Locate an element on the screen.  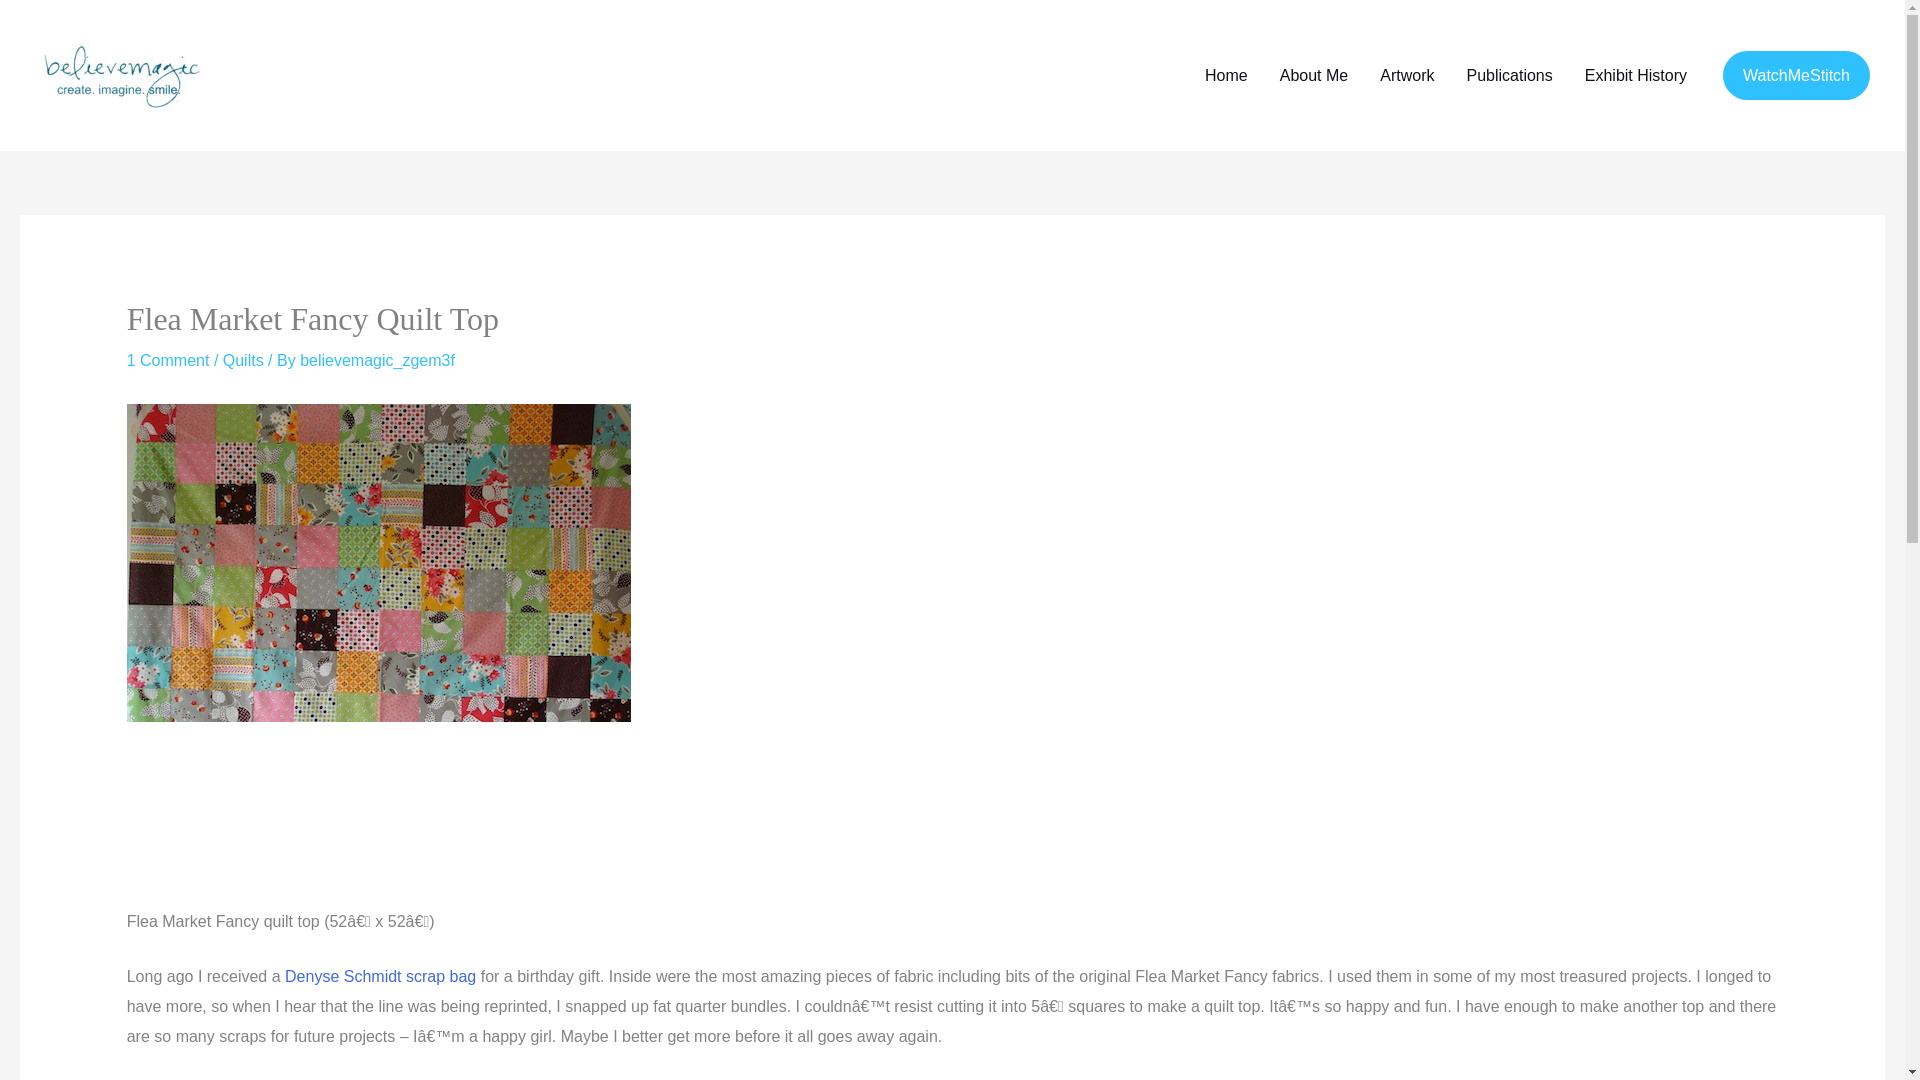
1 Comment is located at coordinates (168, 360).